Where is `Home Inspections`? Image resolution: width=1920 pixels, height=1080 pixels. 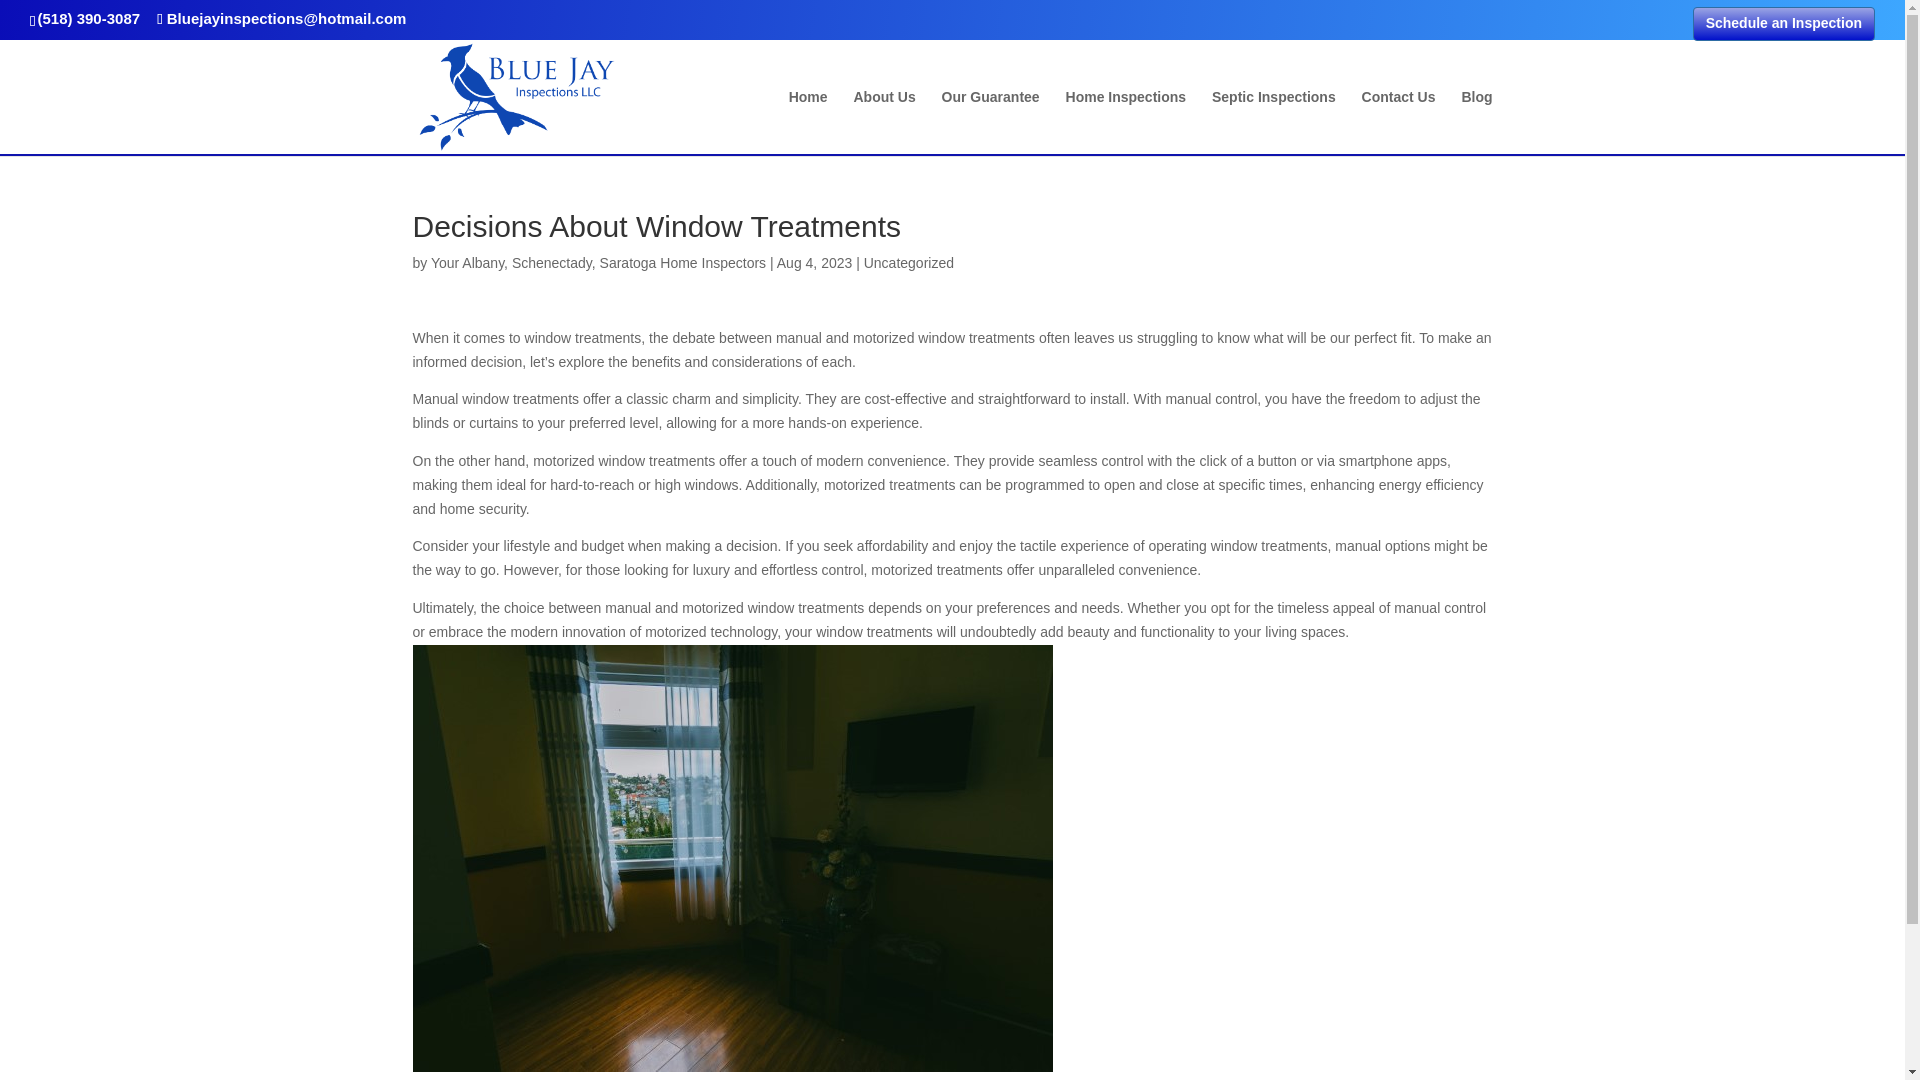
Home Inspections is located at coordinates (1126, 122).